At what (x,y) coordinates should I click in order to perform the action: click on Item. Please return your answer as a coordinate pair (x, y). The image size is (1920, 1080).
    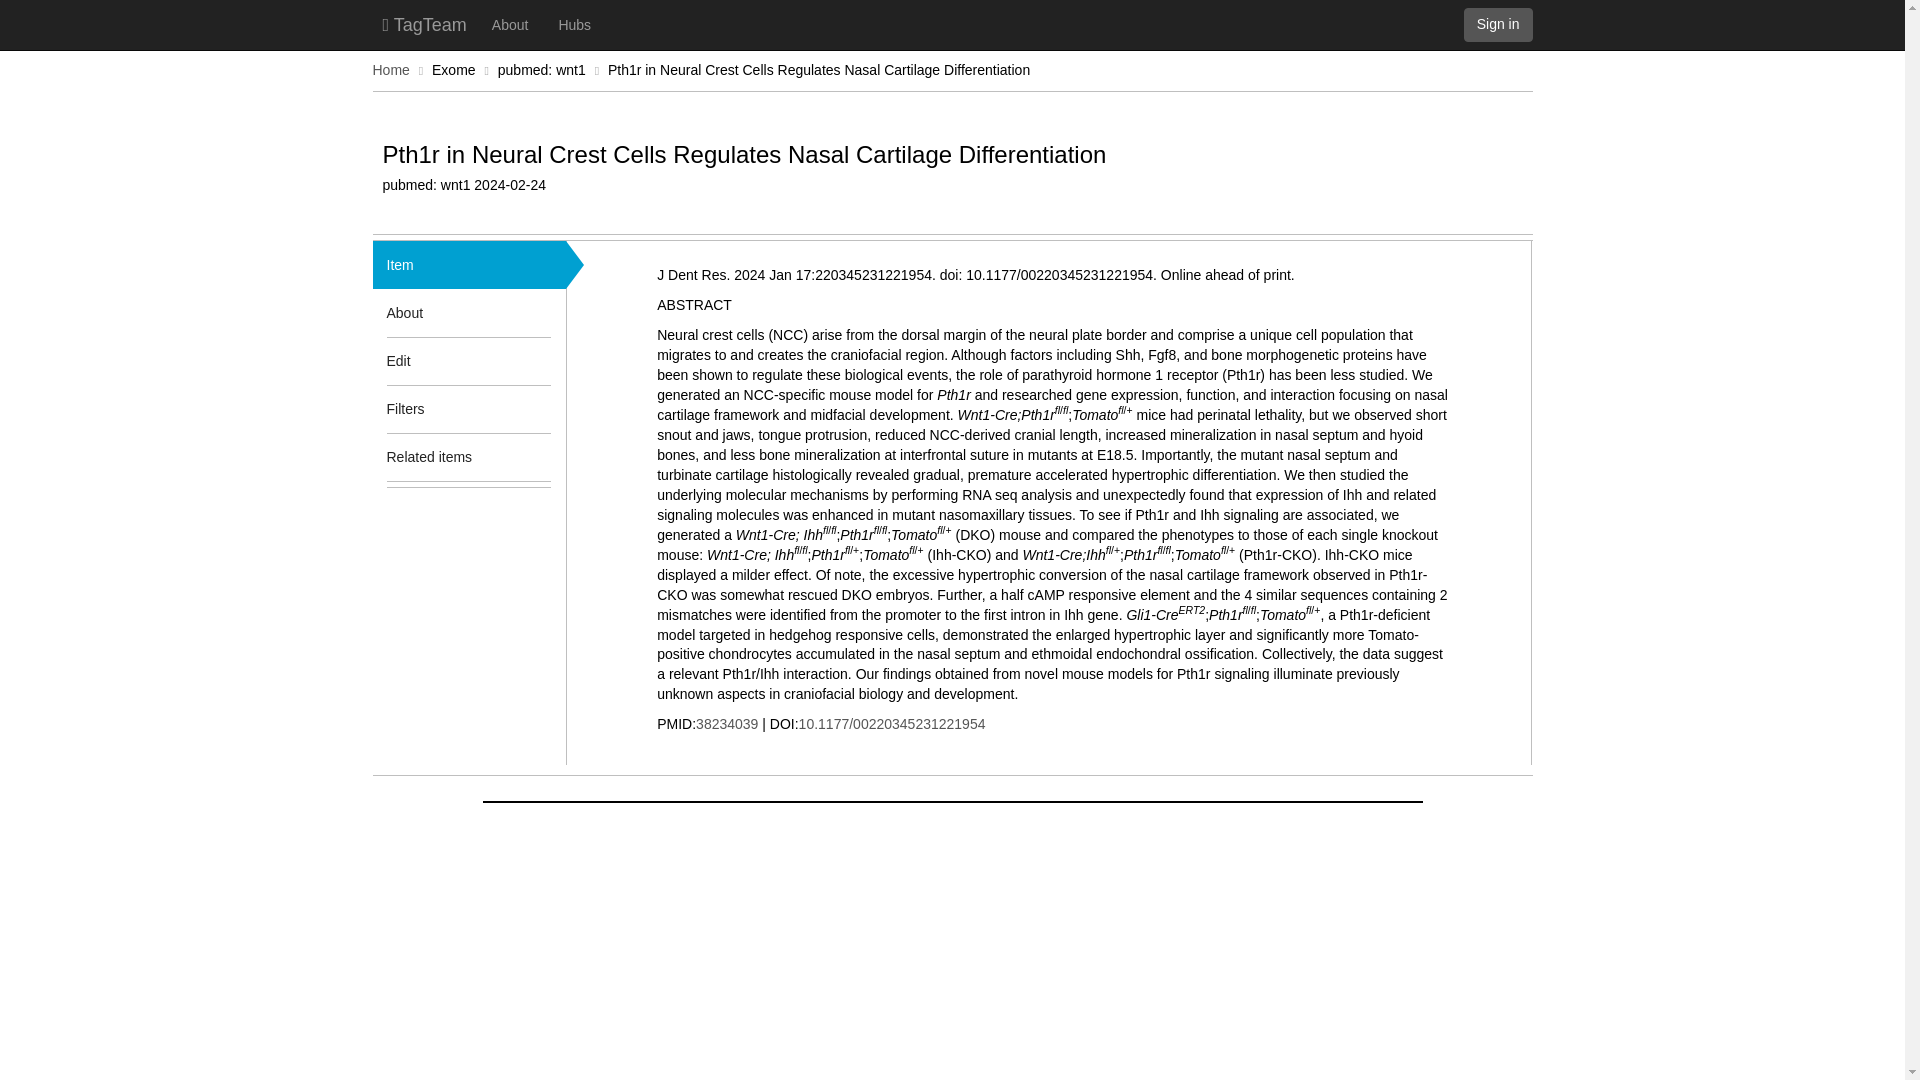
    Looking at the image, I should click on (399, 264).